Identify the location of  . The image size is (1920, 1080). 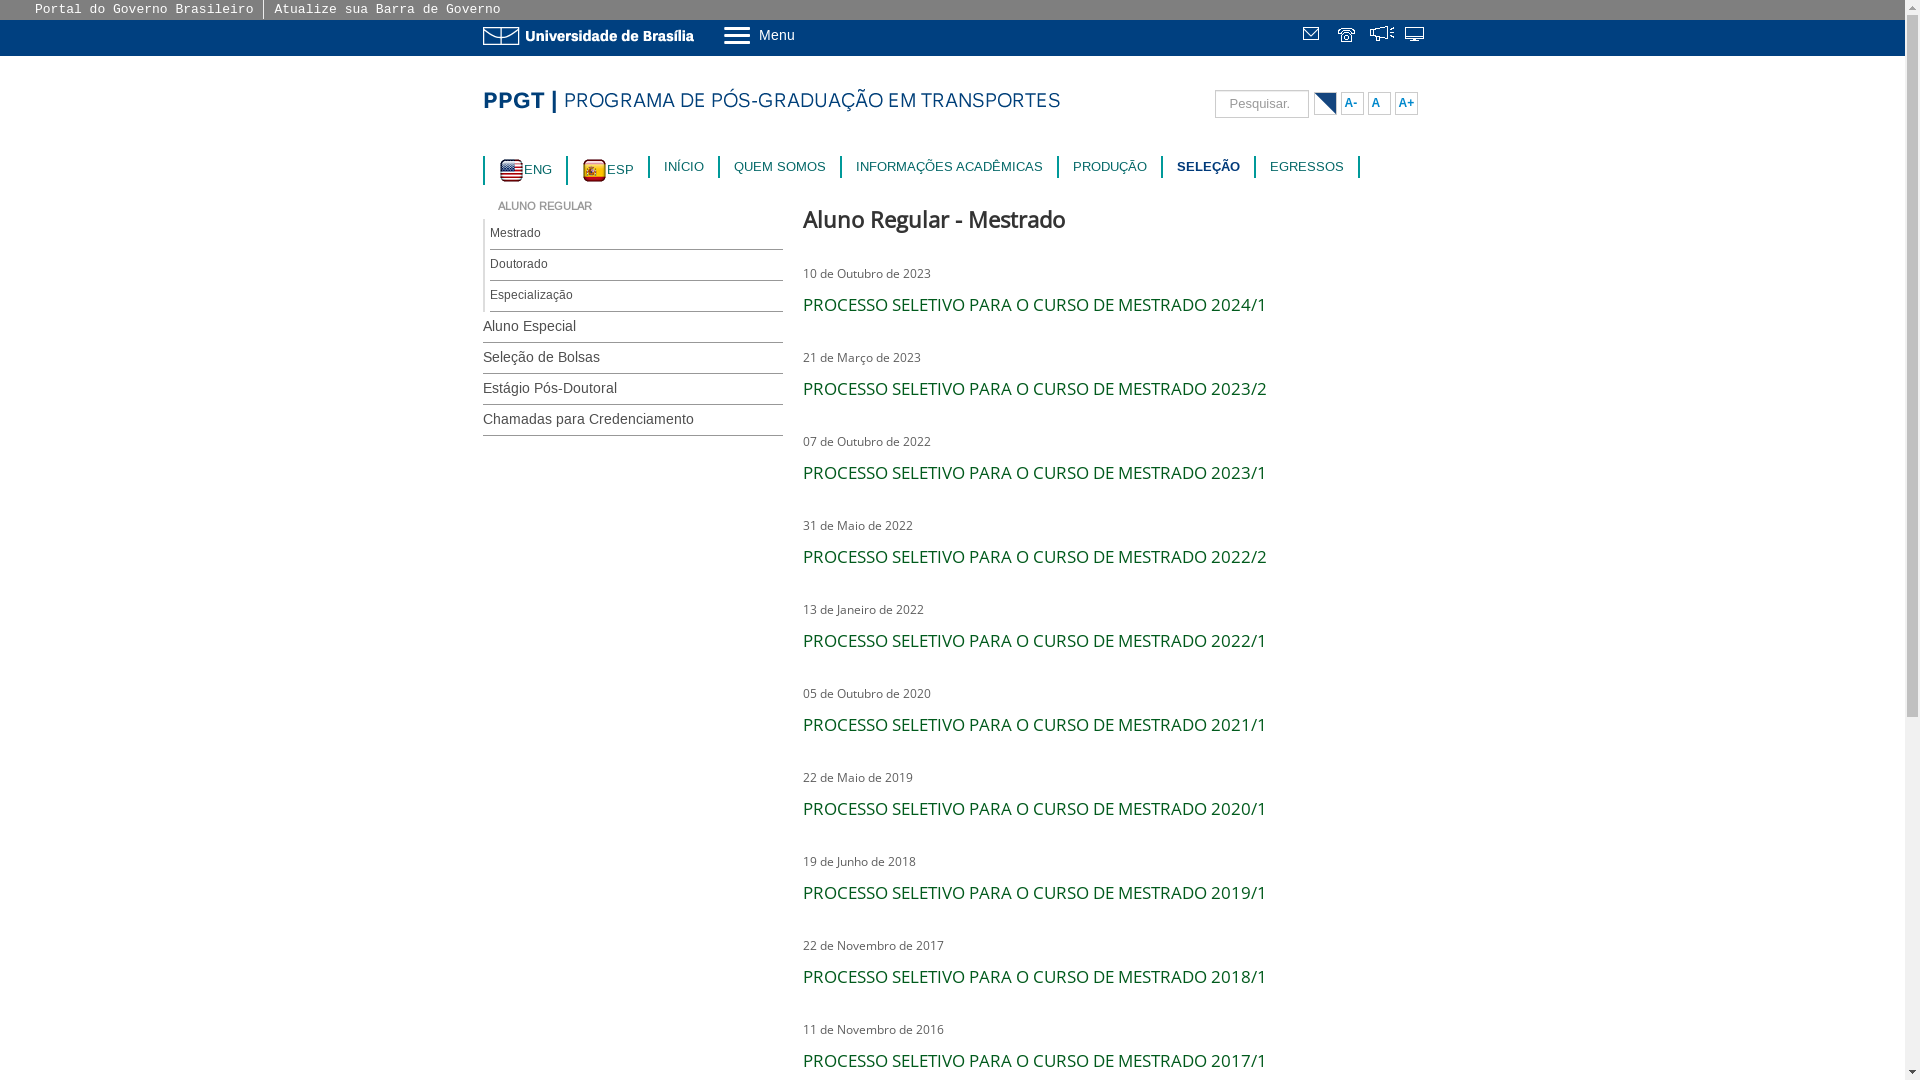
(1348, 36).